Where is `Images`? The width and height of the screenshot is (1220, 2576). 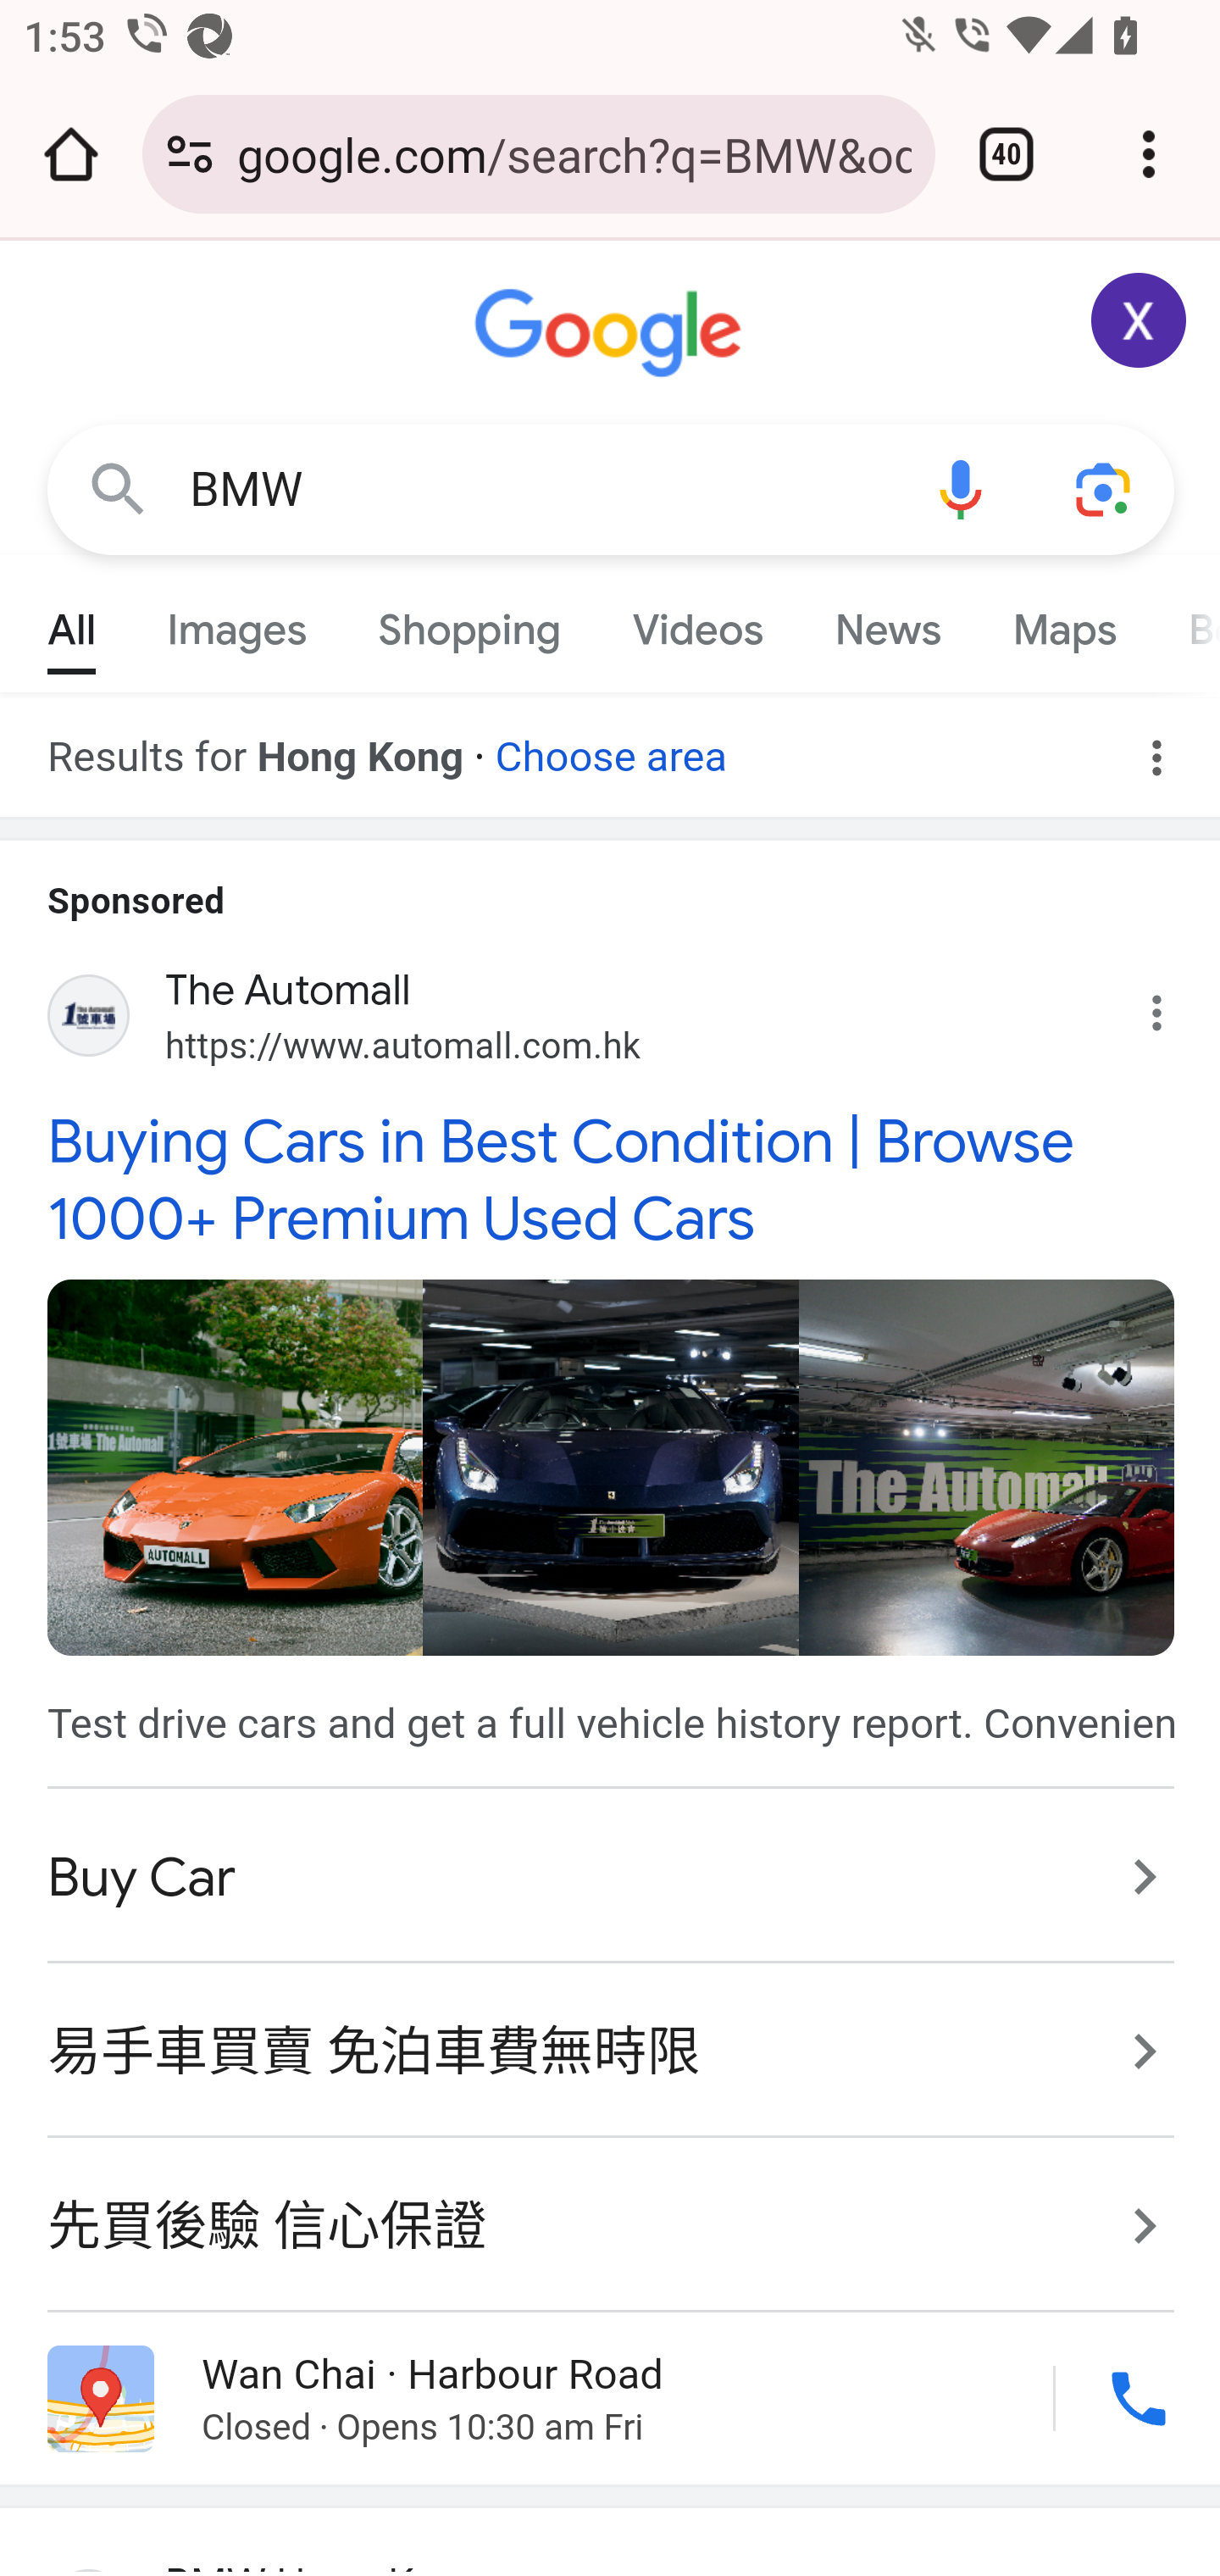 Images is located at coordinates (237, 622).